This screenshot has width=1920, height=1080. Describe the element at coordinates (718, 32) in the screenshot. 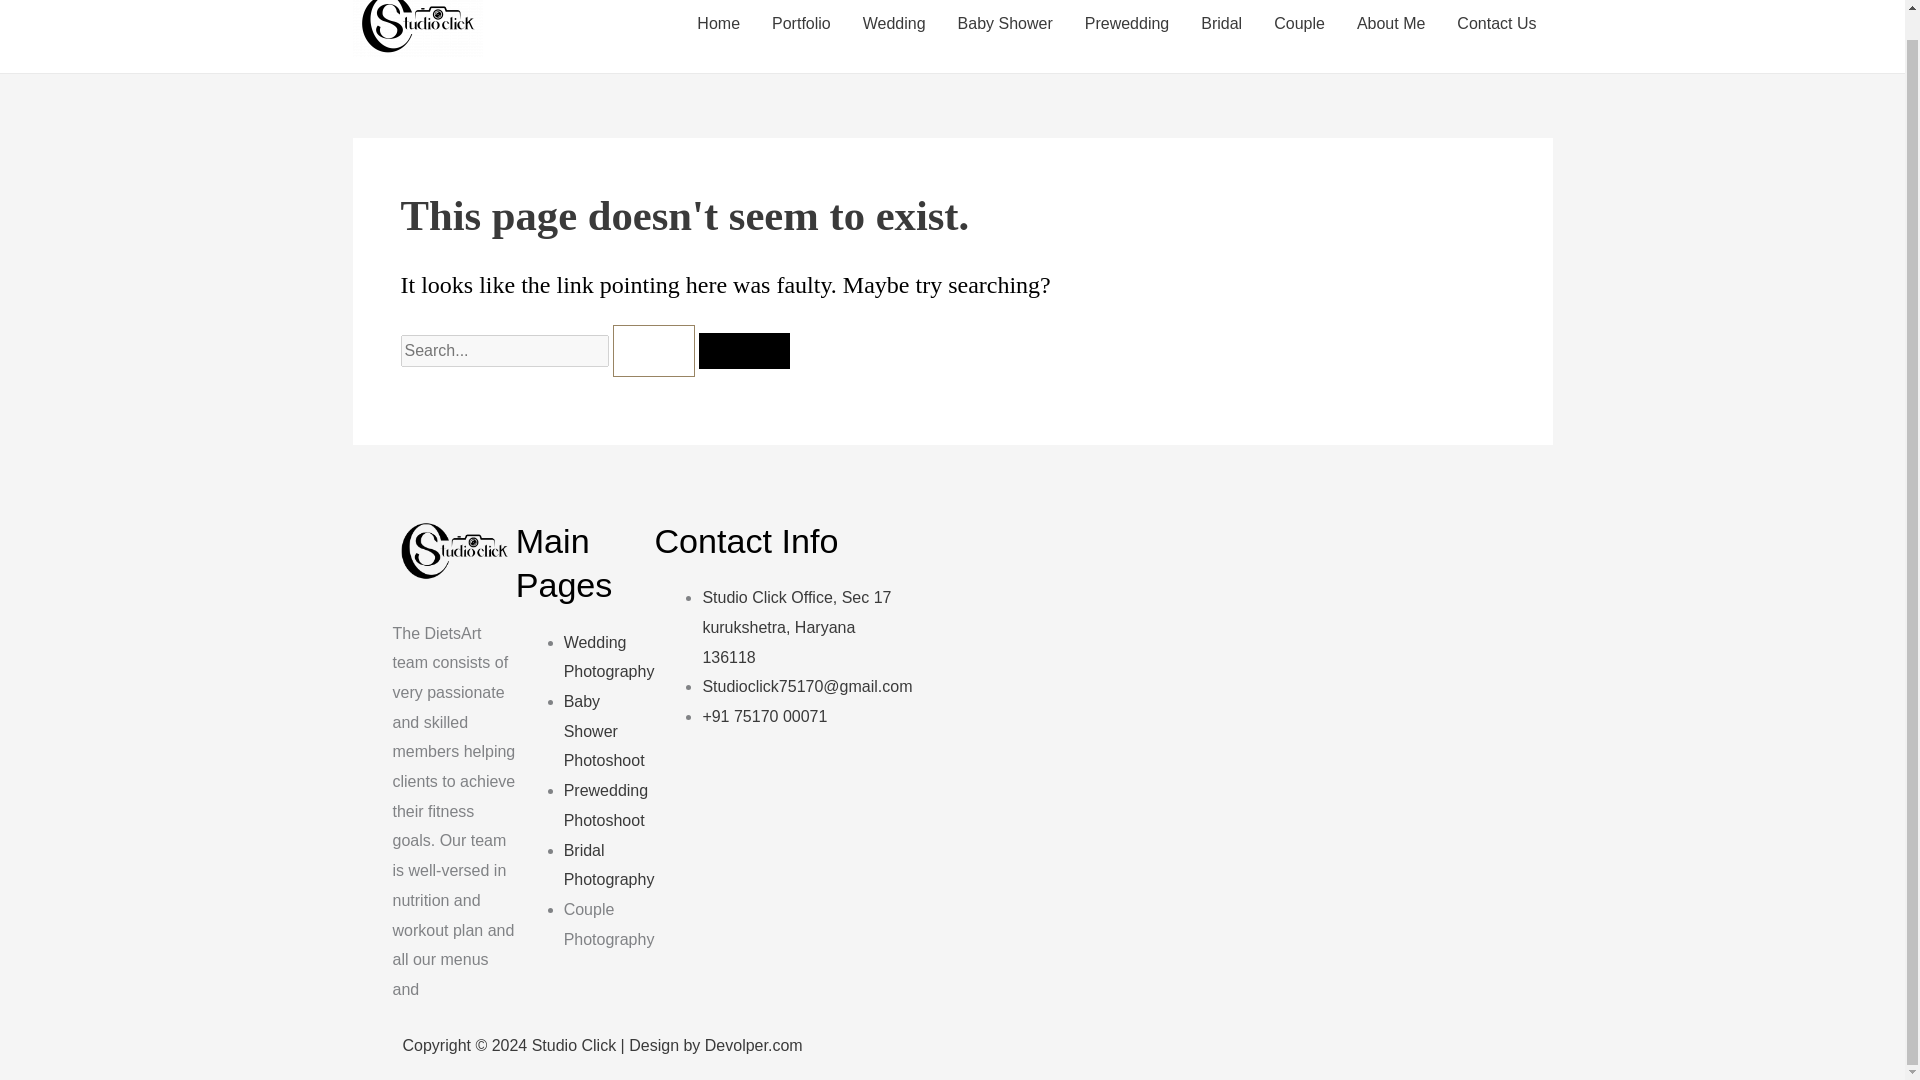

I see `Home` at that location.